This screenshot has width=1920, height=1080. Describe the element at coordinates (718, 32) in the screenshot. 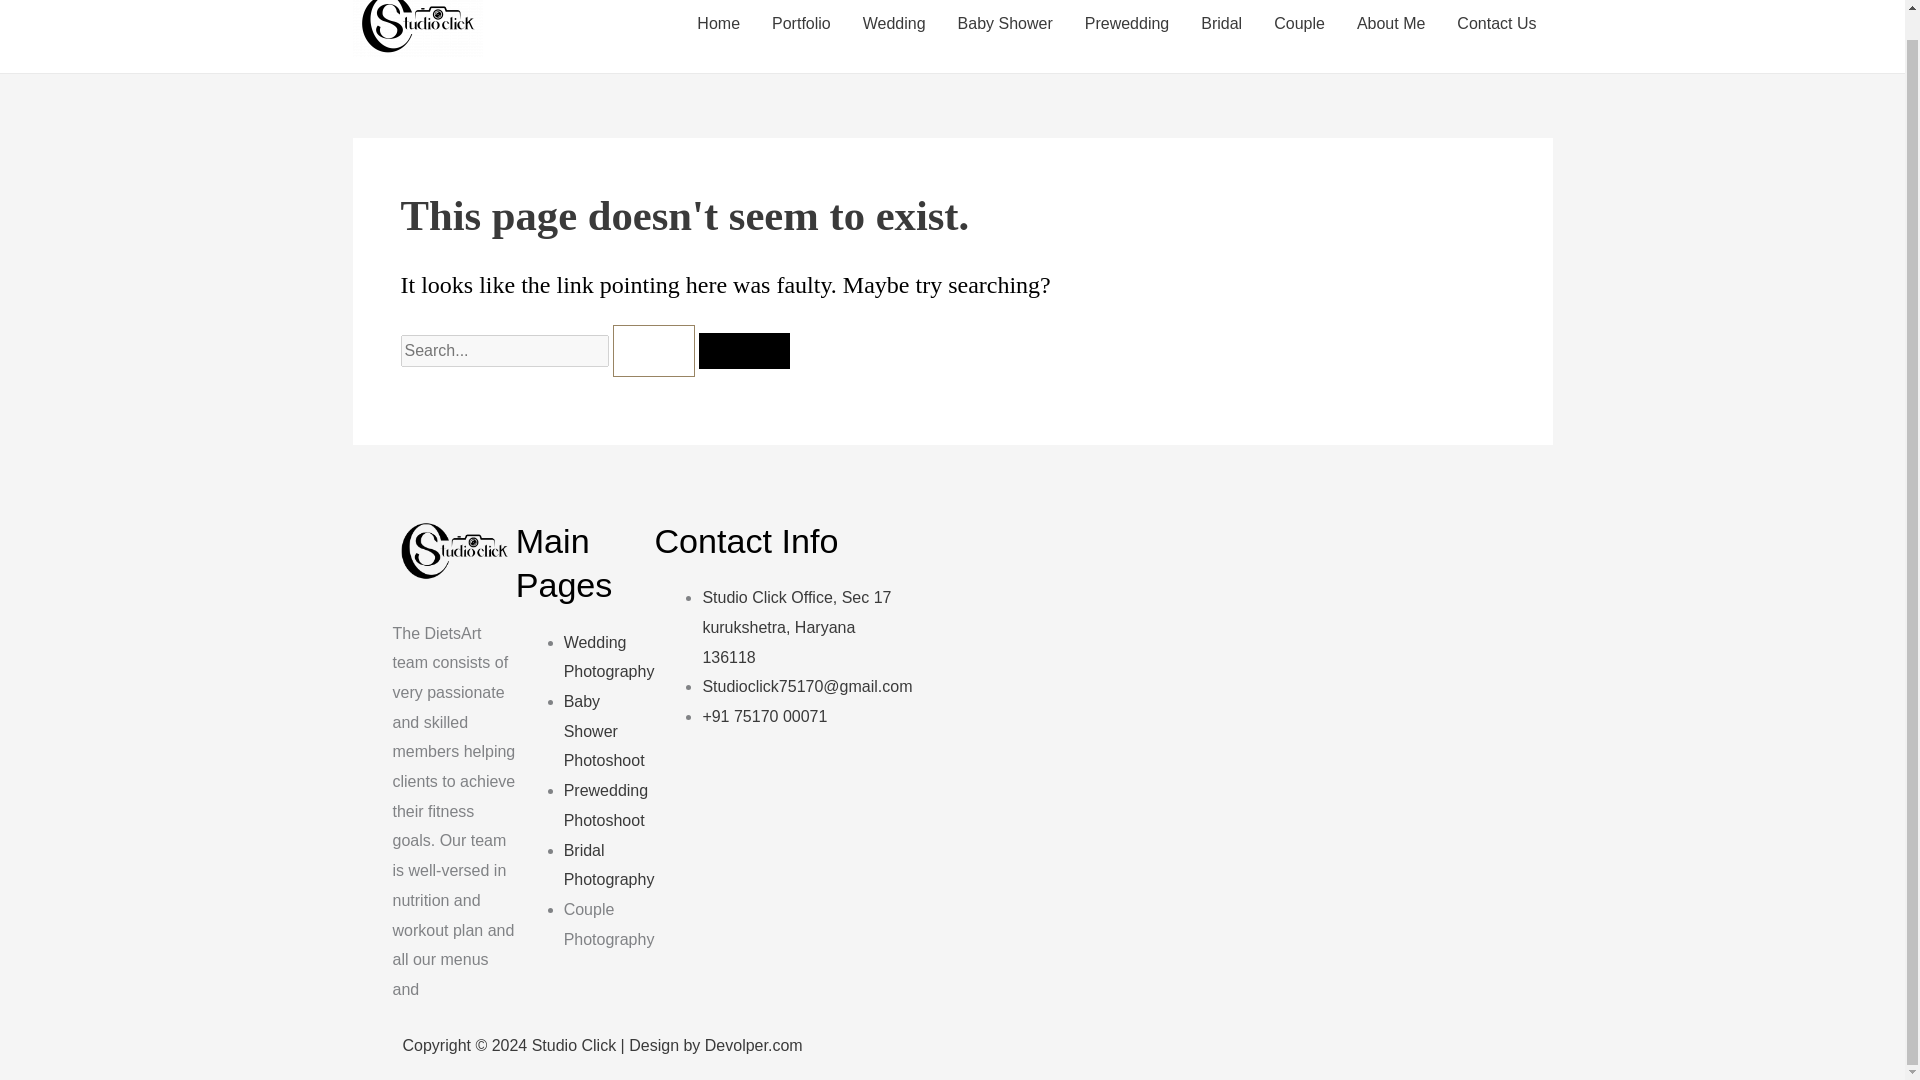

I see `Home` at that location.